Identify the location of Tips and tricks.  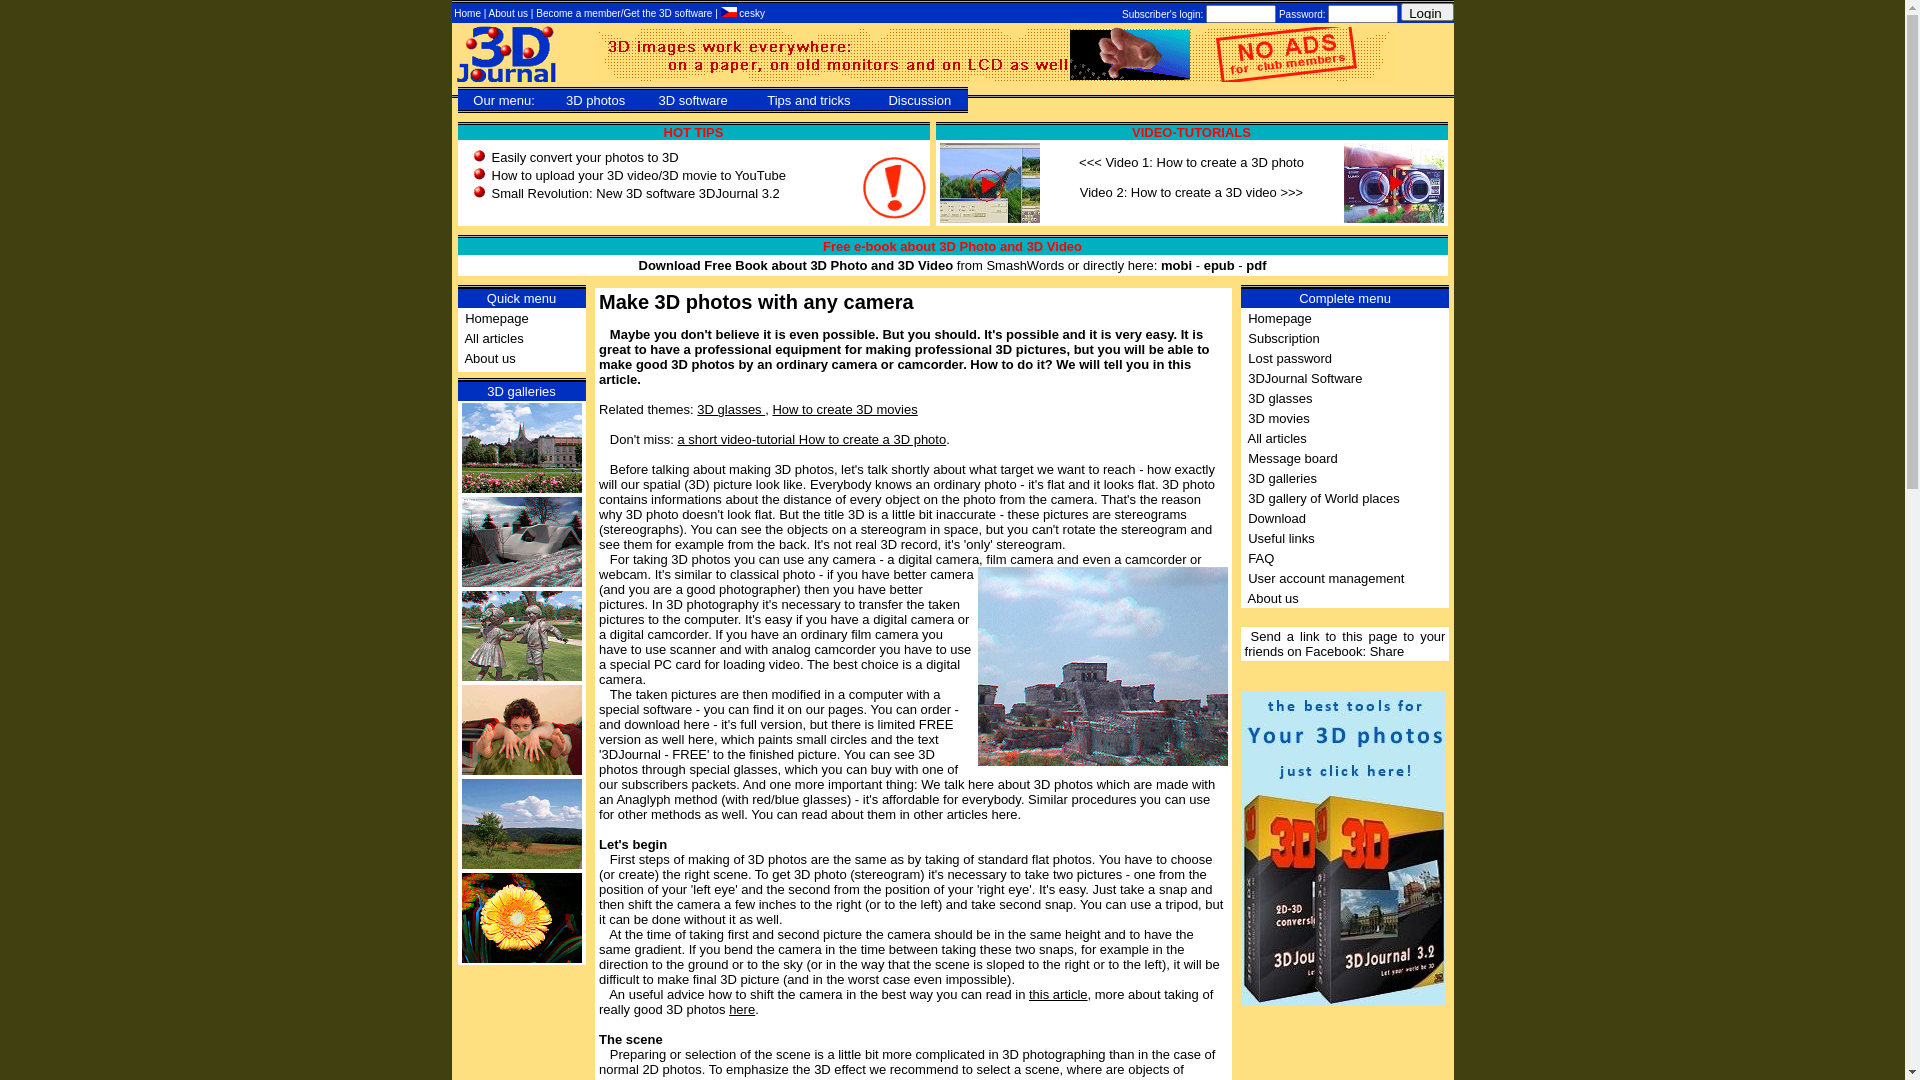
(808, 100).